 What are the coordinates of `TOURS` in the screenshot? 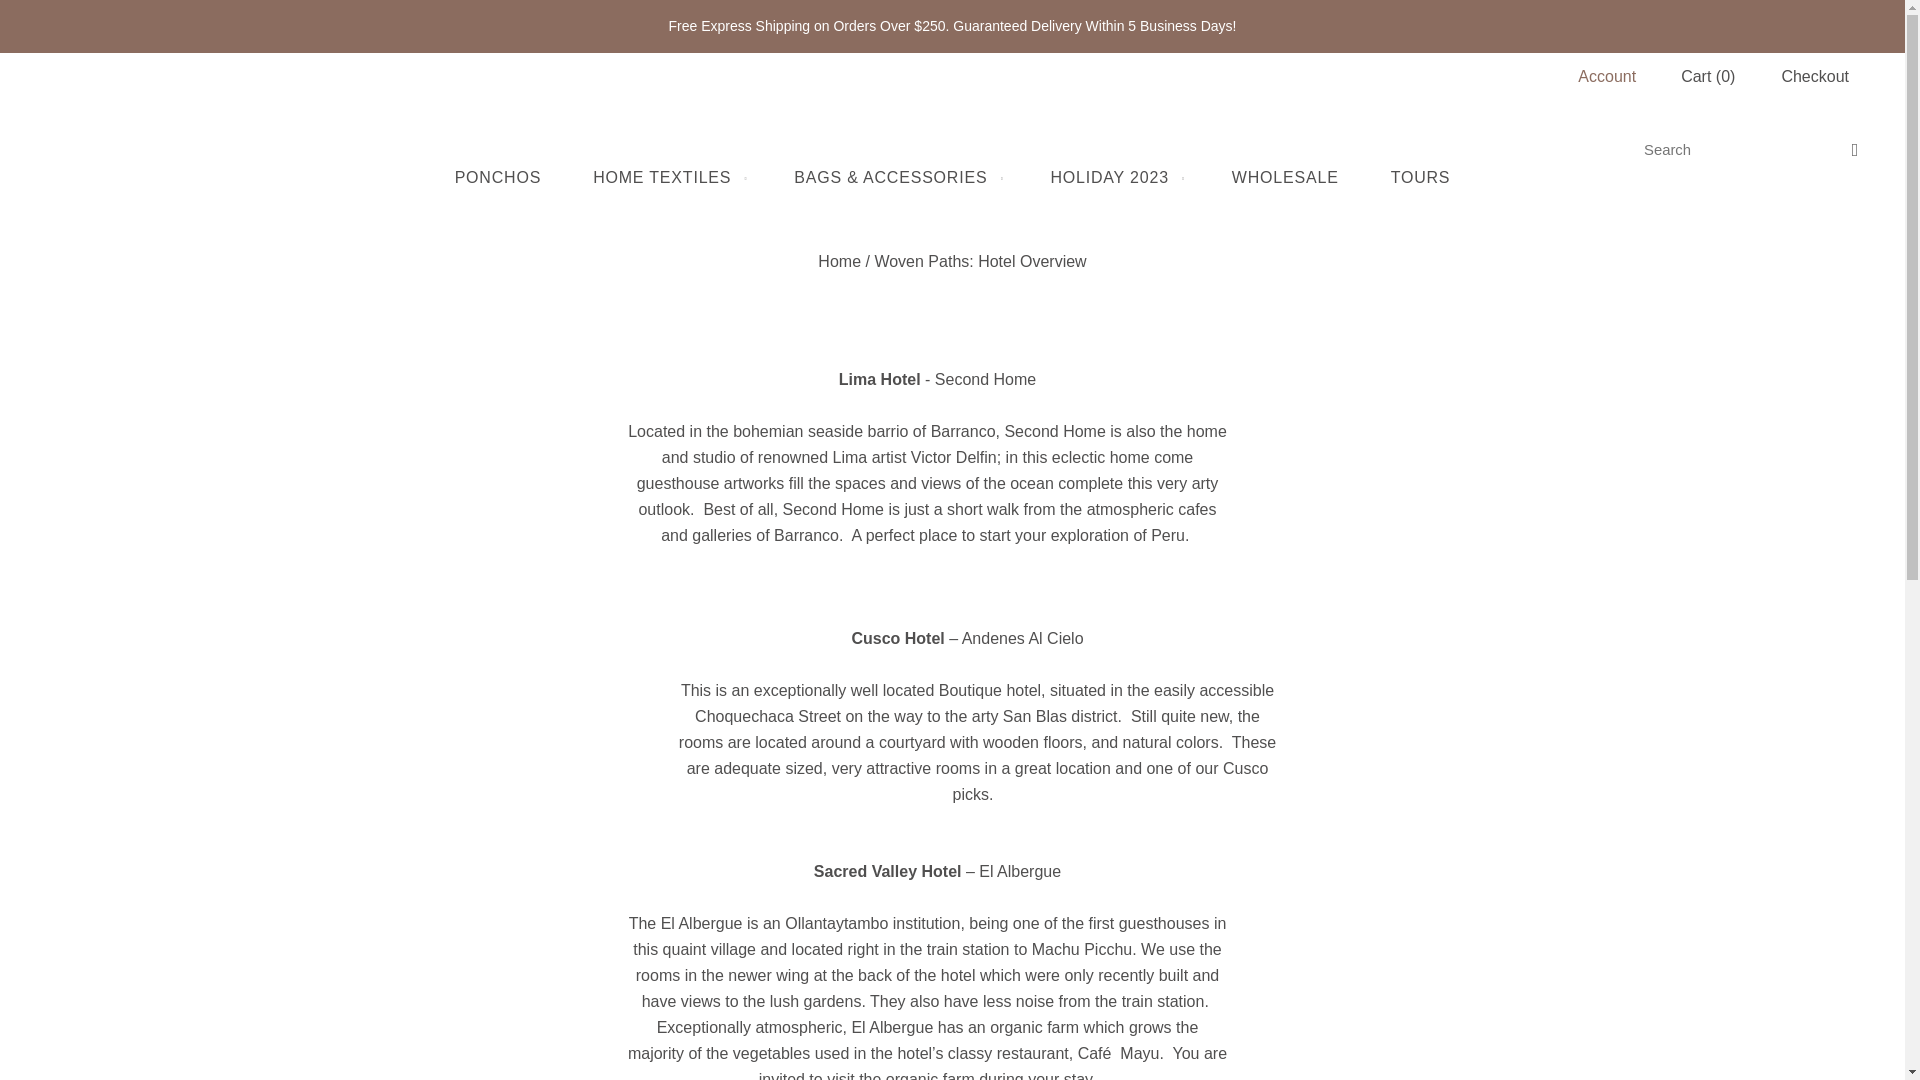 It's located at (1420, 178).